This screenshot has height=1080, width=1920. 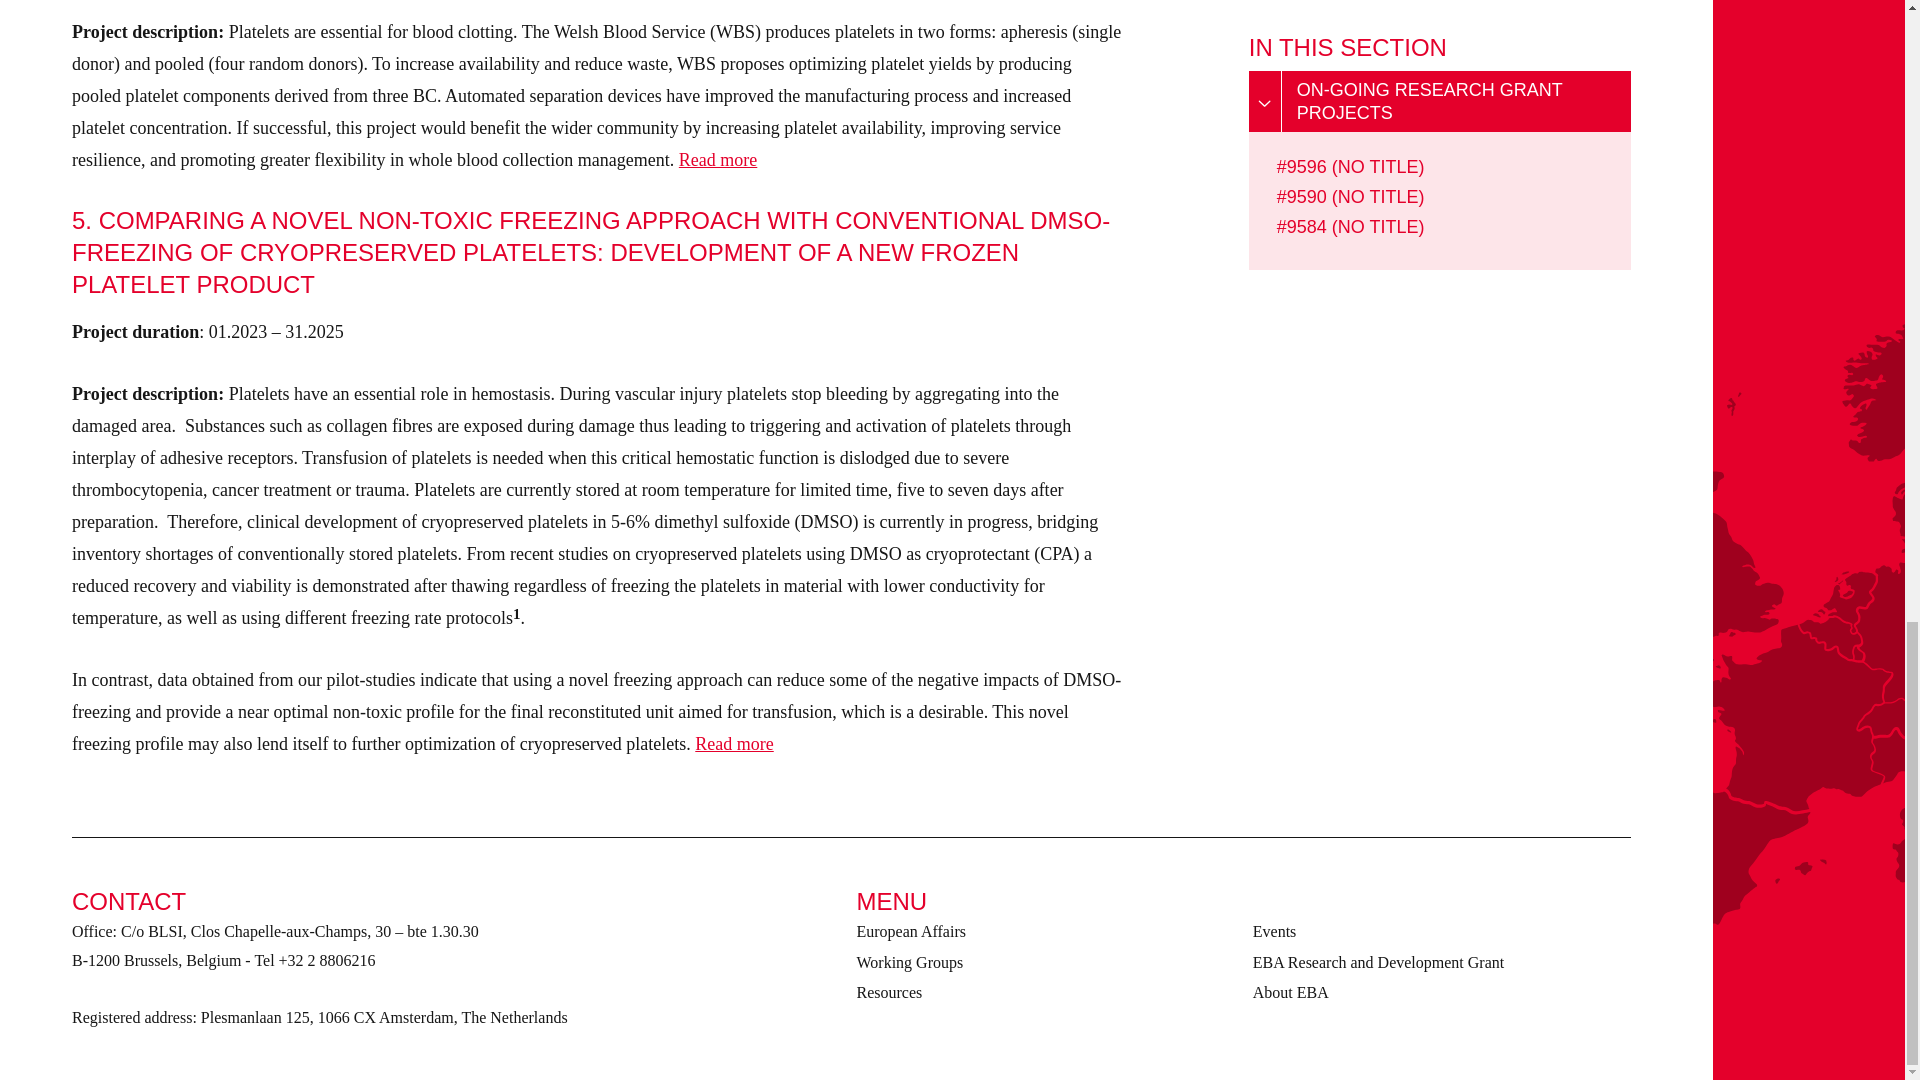 What do you see at coordinates (888, 992) in the screenshot?
I see `Resources` at bounding box center [888, 992].